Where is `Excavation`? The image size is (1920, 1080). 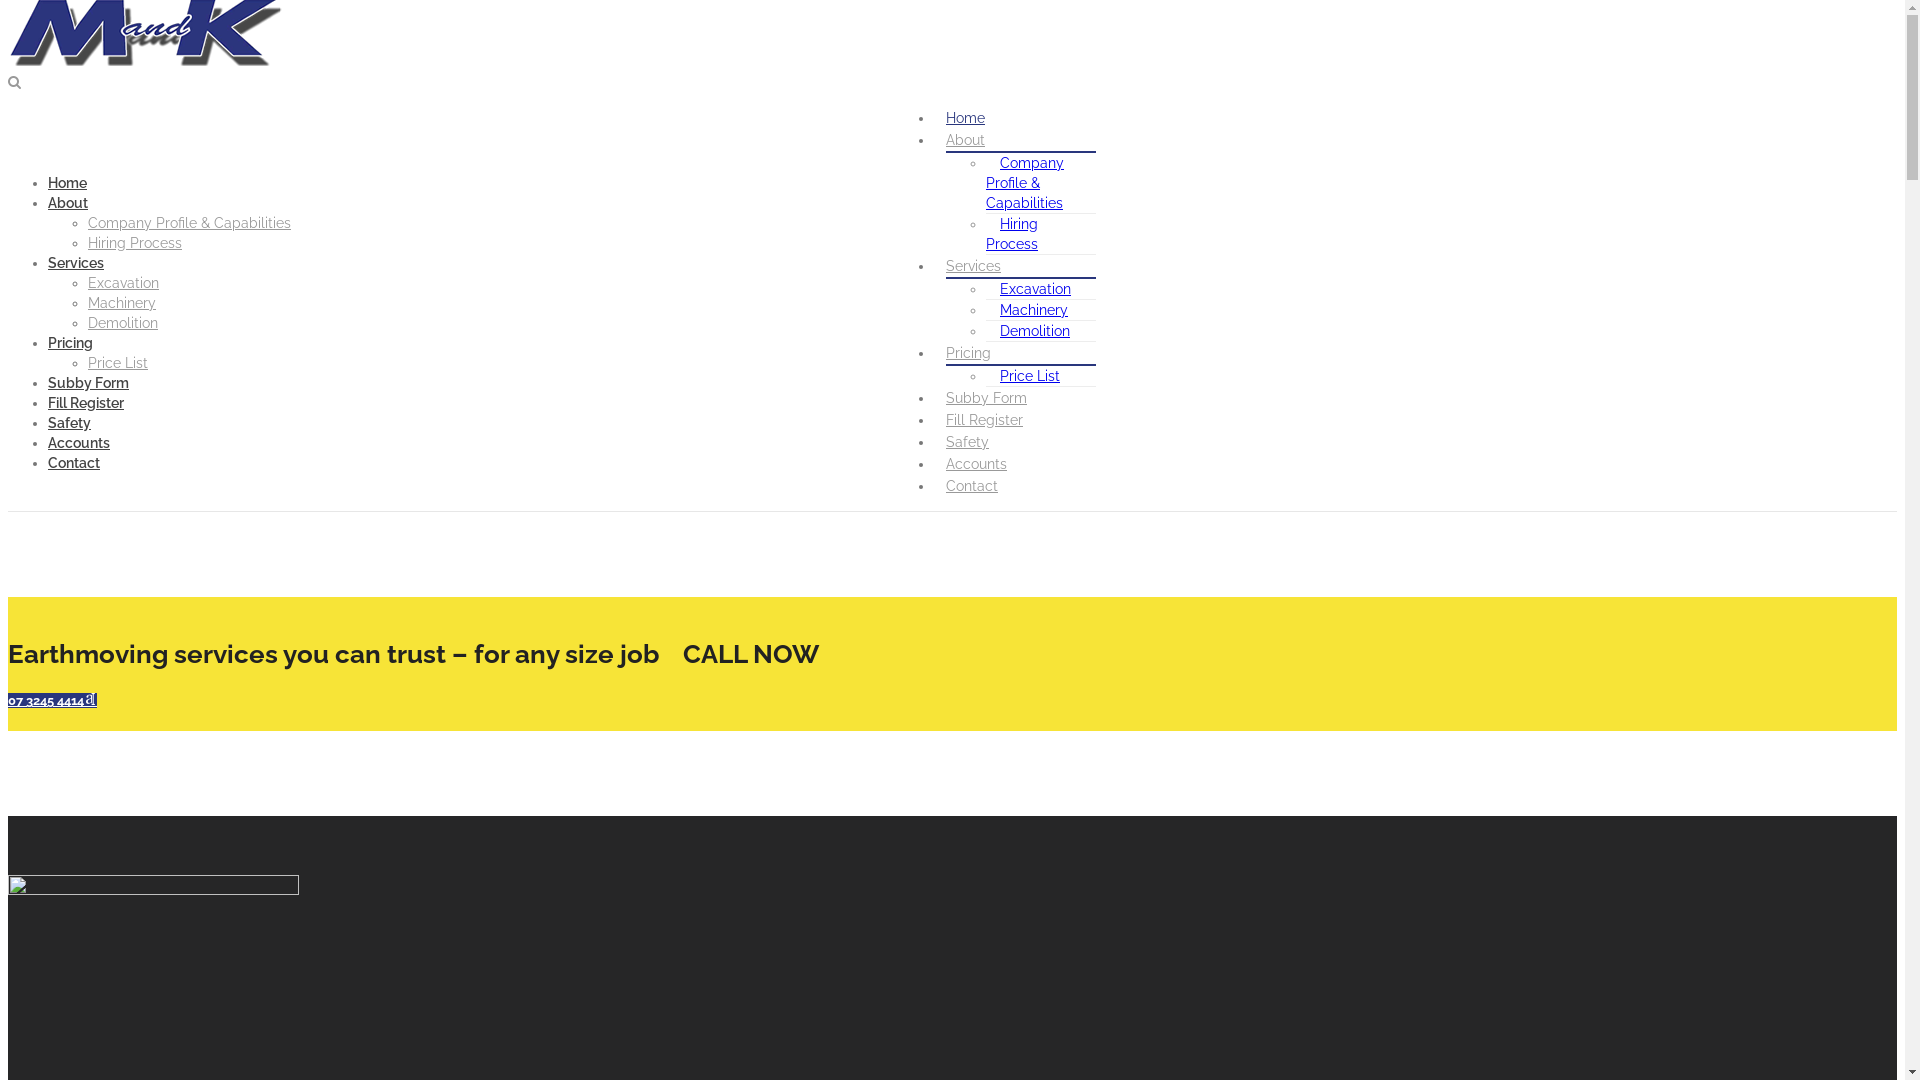
Excavation is located at coordinates (124, 283).